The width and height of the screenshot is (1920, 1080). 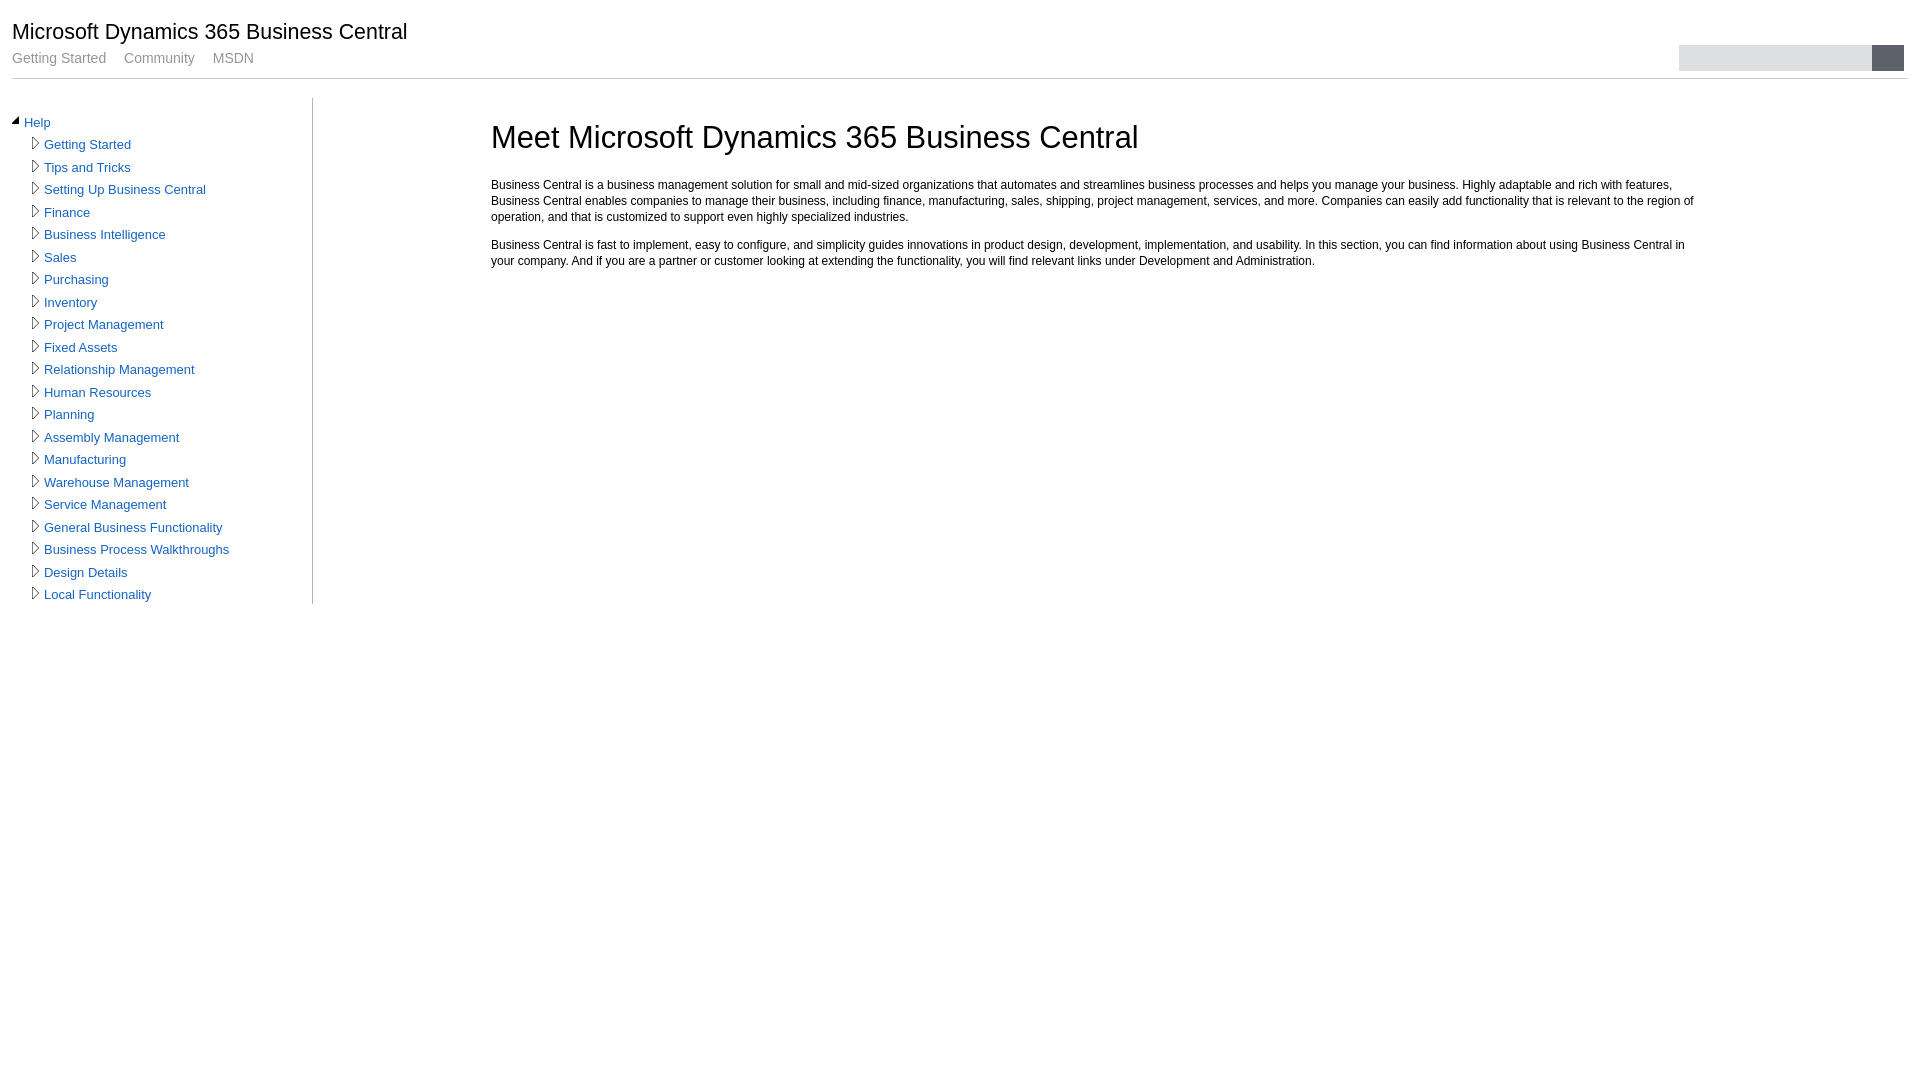 I want to click on Expand Purchasing, so click(x=36, y=278).